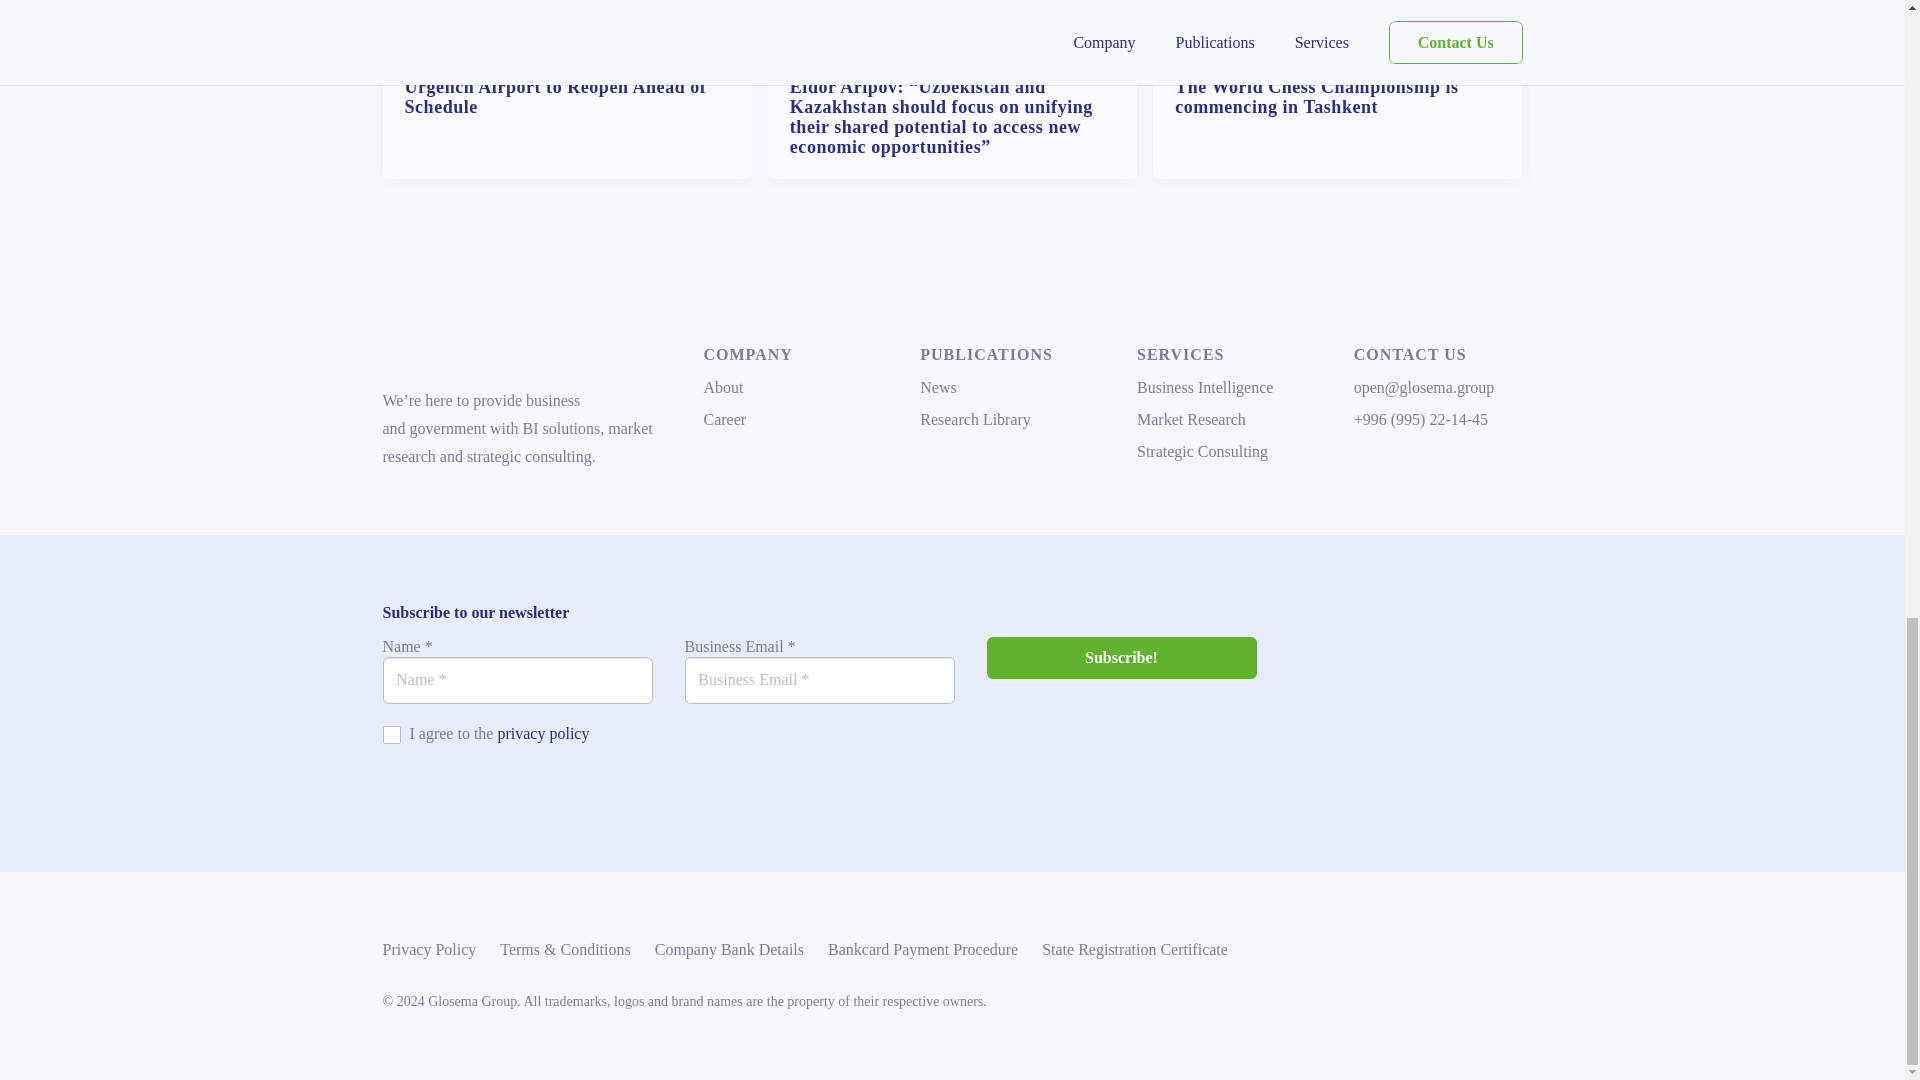 The width and height of the screenshot is (1920, 1080). Describe the element at coordinates (517, 680) in the screenshot. I see `Name` at that location.